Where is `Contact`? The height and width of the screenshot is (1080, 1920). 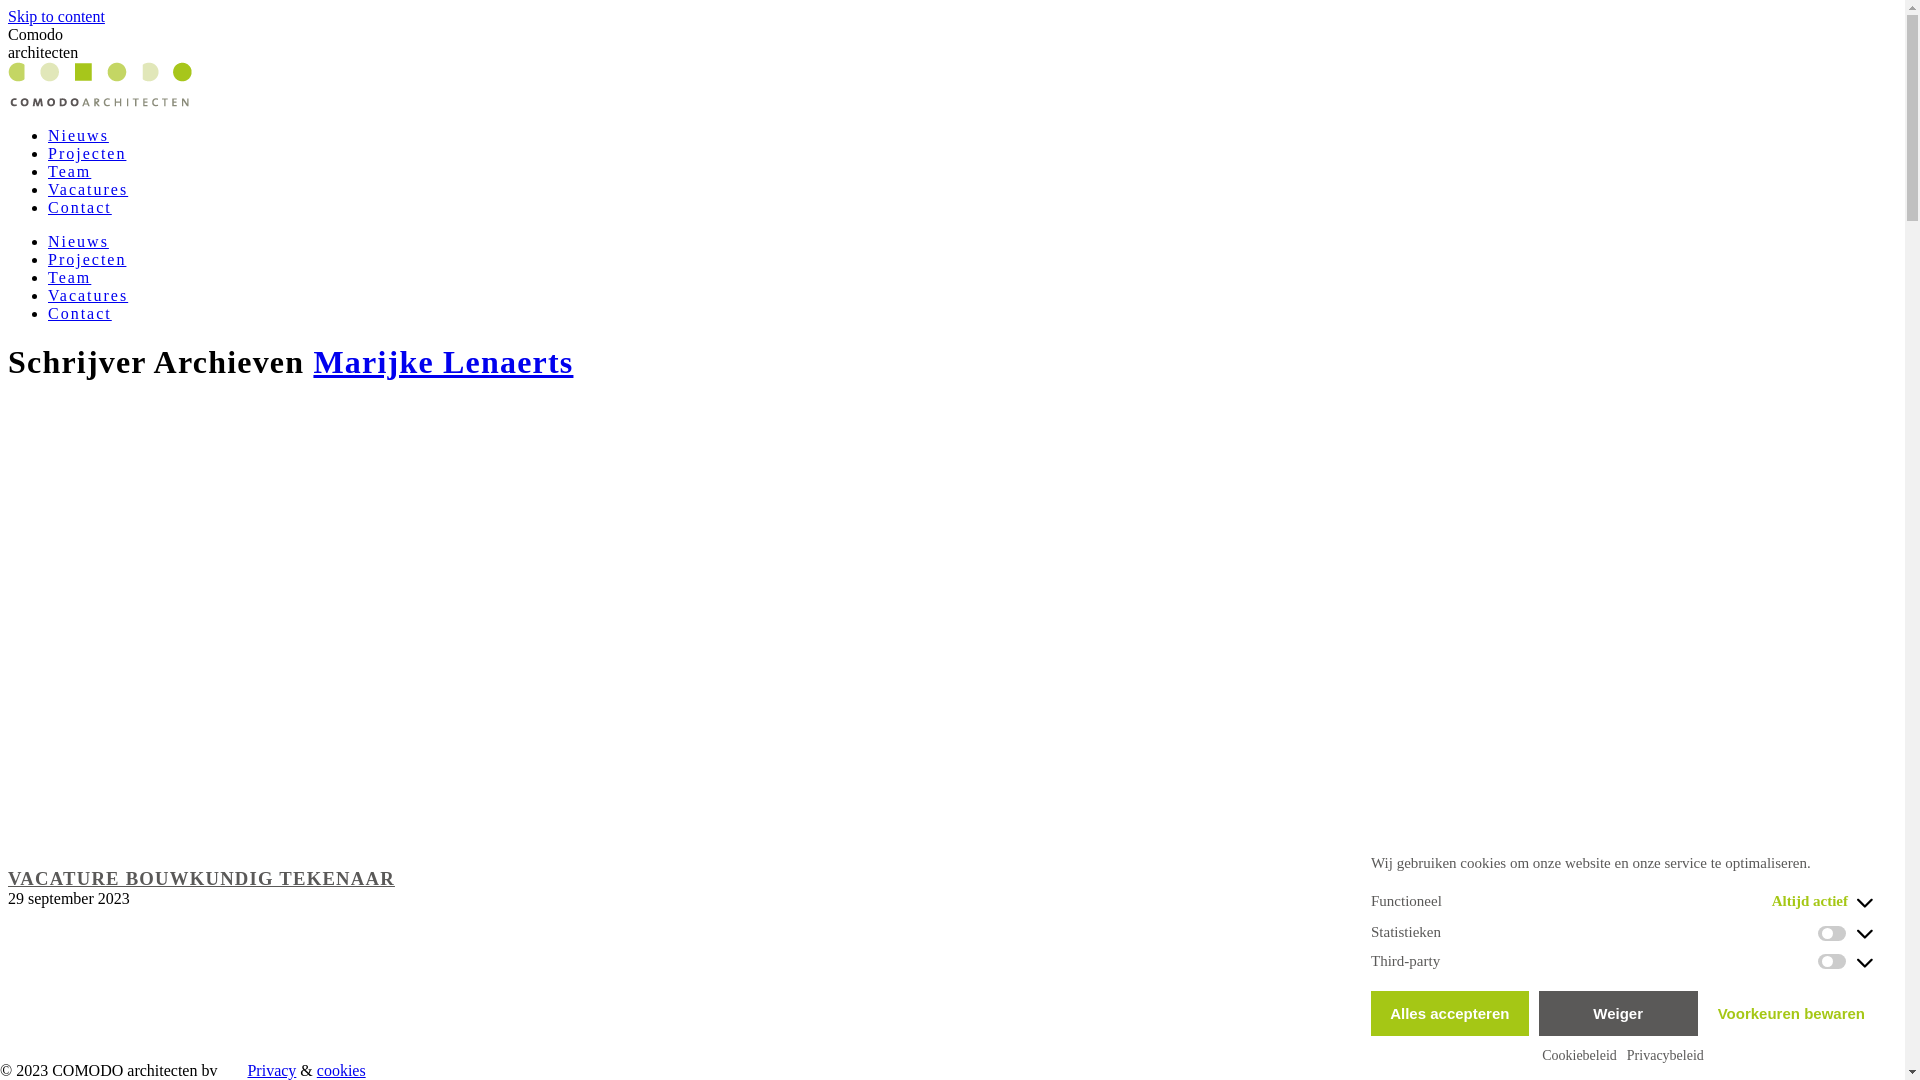
Contact is located at coordinates (80, 314).